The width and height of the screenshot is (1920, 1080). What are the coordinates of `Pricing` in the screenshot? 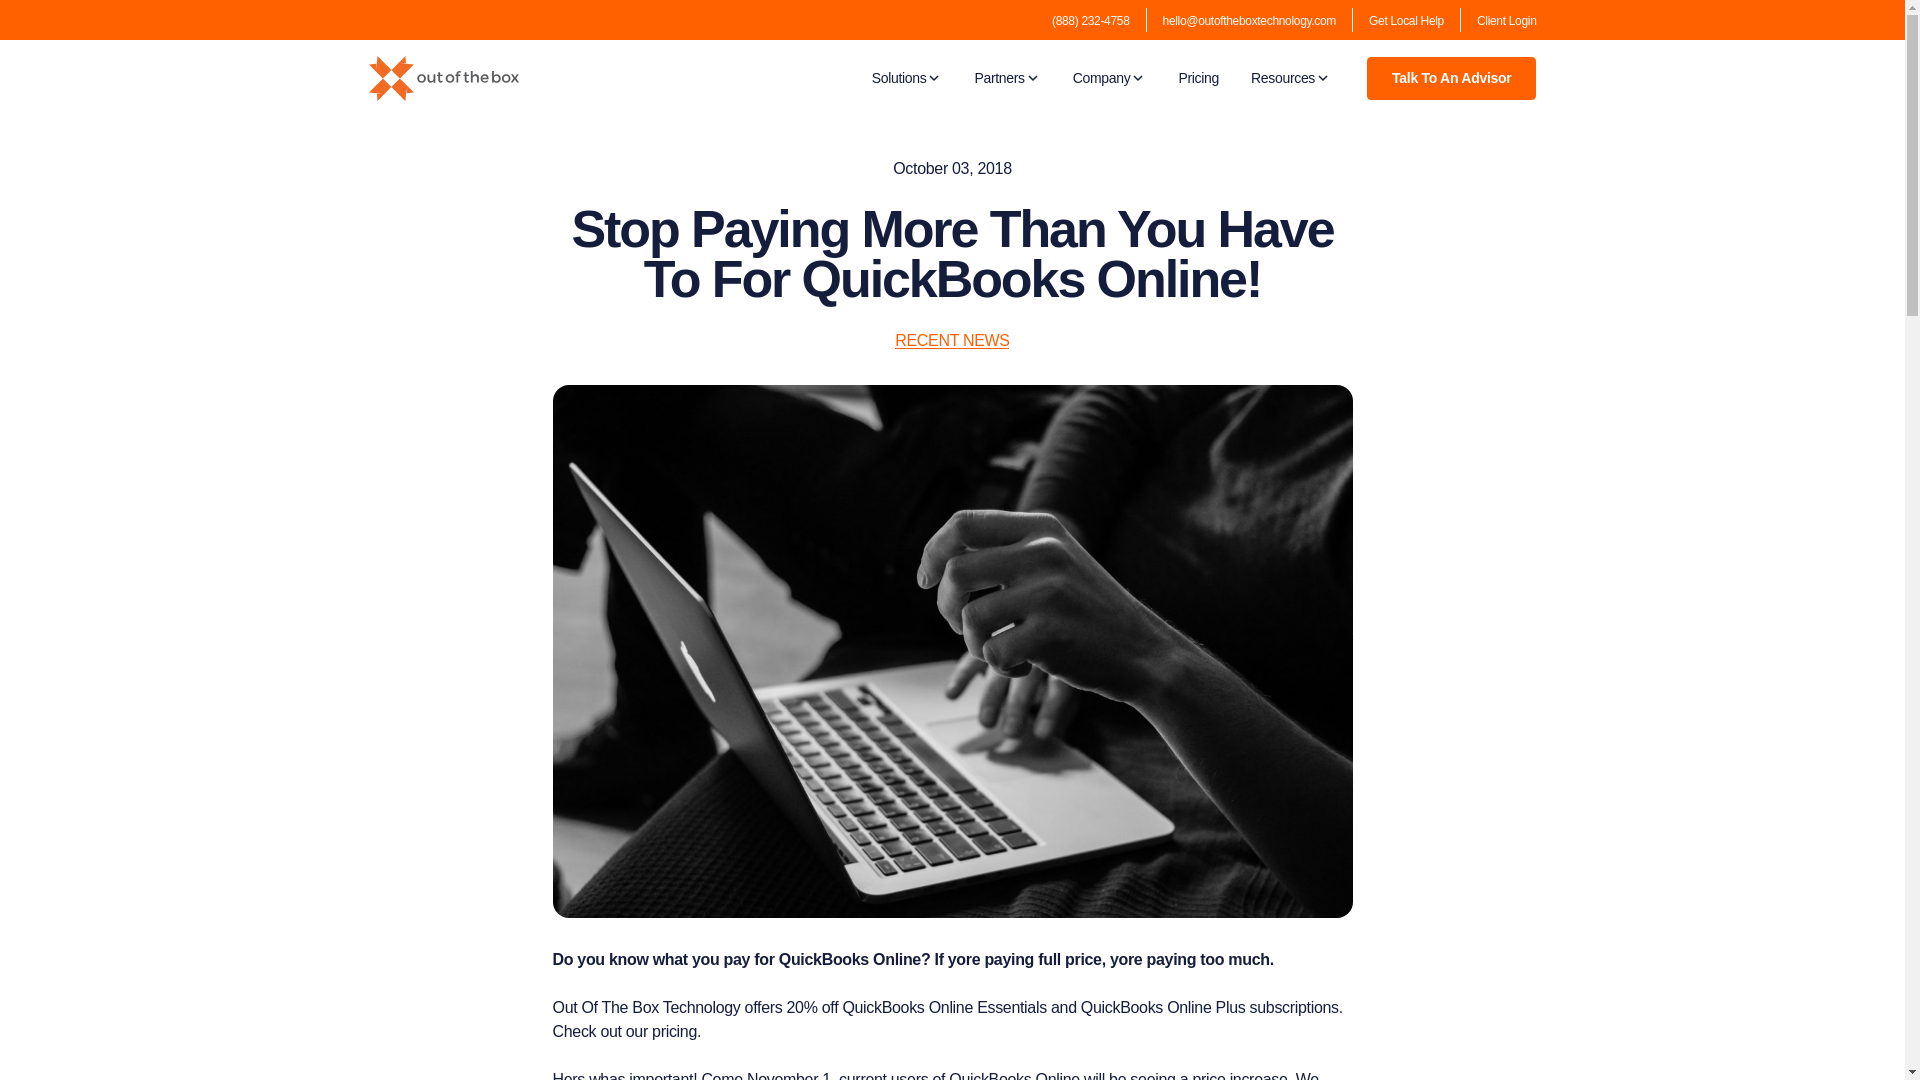 It's located at (1198, 78).